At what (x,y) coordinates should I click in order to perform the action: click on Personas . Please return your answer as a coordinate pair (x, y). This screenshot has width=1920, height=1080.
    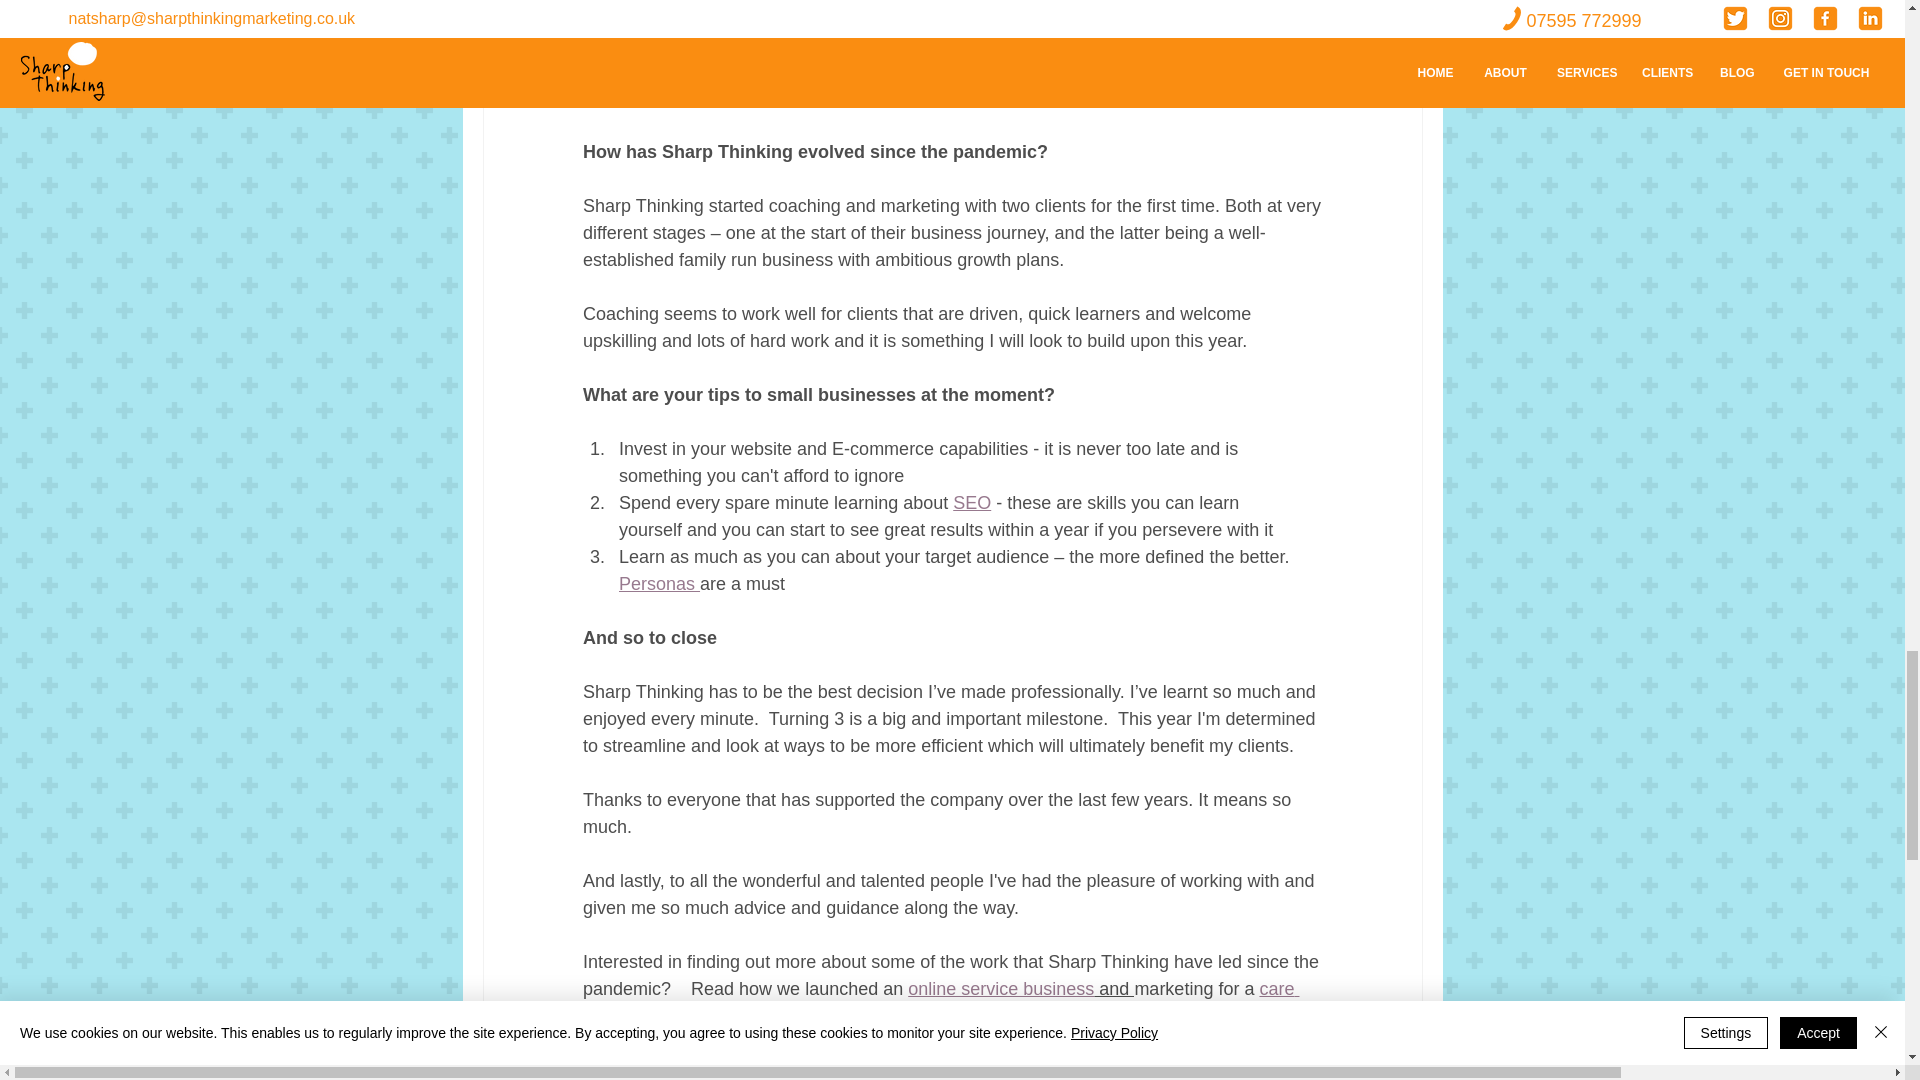
    Looking at the image, I should click on (658, 584).